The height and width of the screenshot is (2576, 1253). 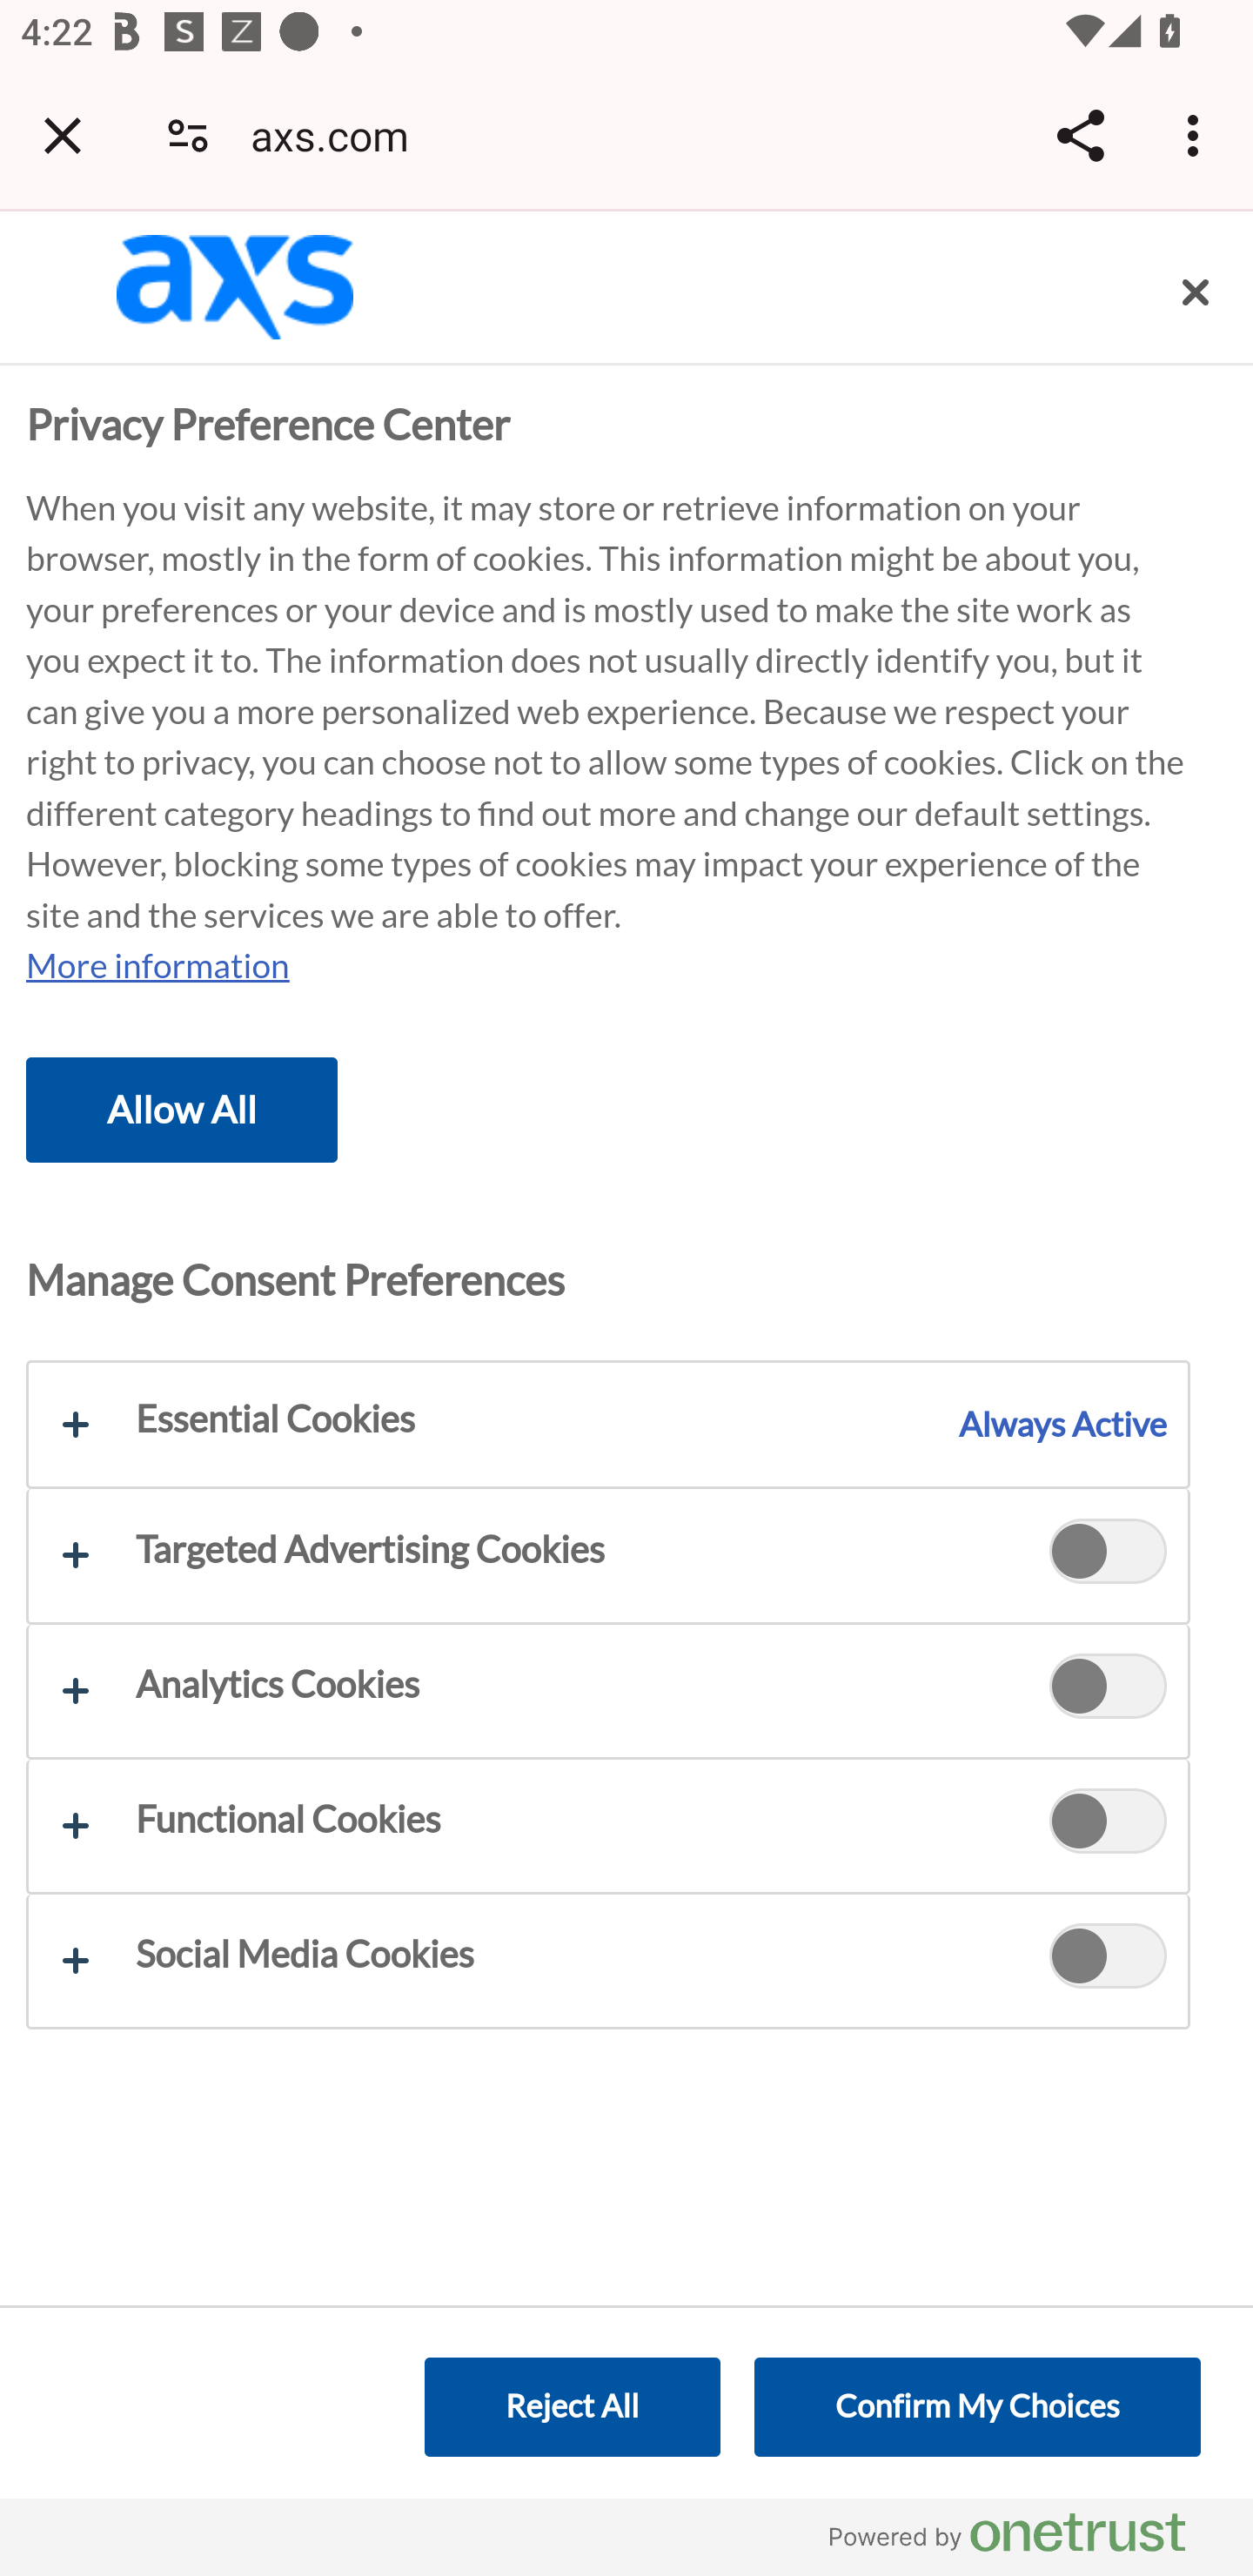 I want to click on Social Media Cookies, so click(x=608, y=1962).